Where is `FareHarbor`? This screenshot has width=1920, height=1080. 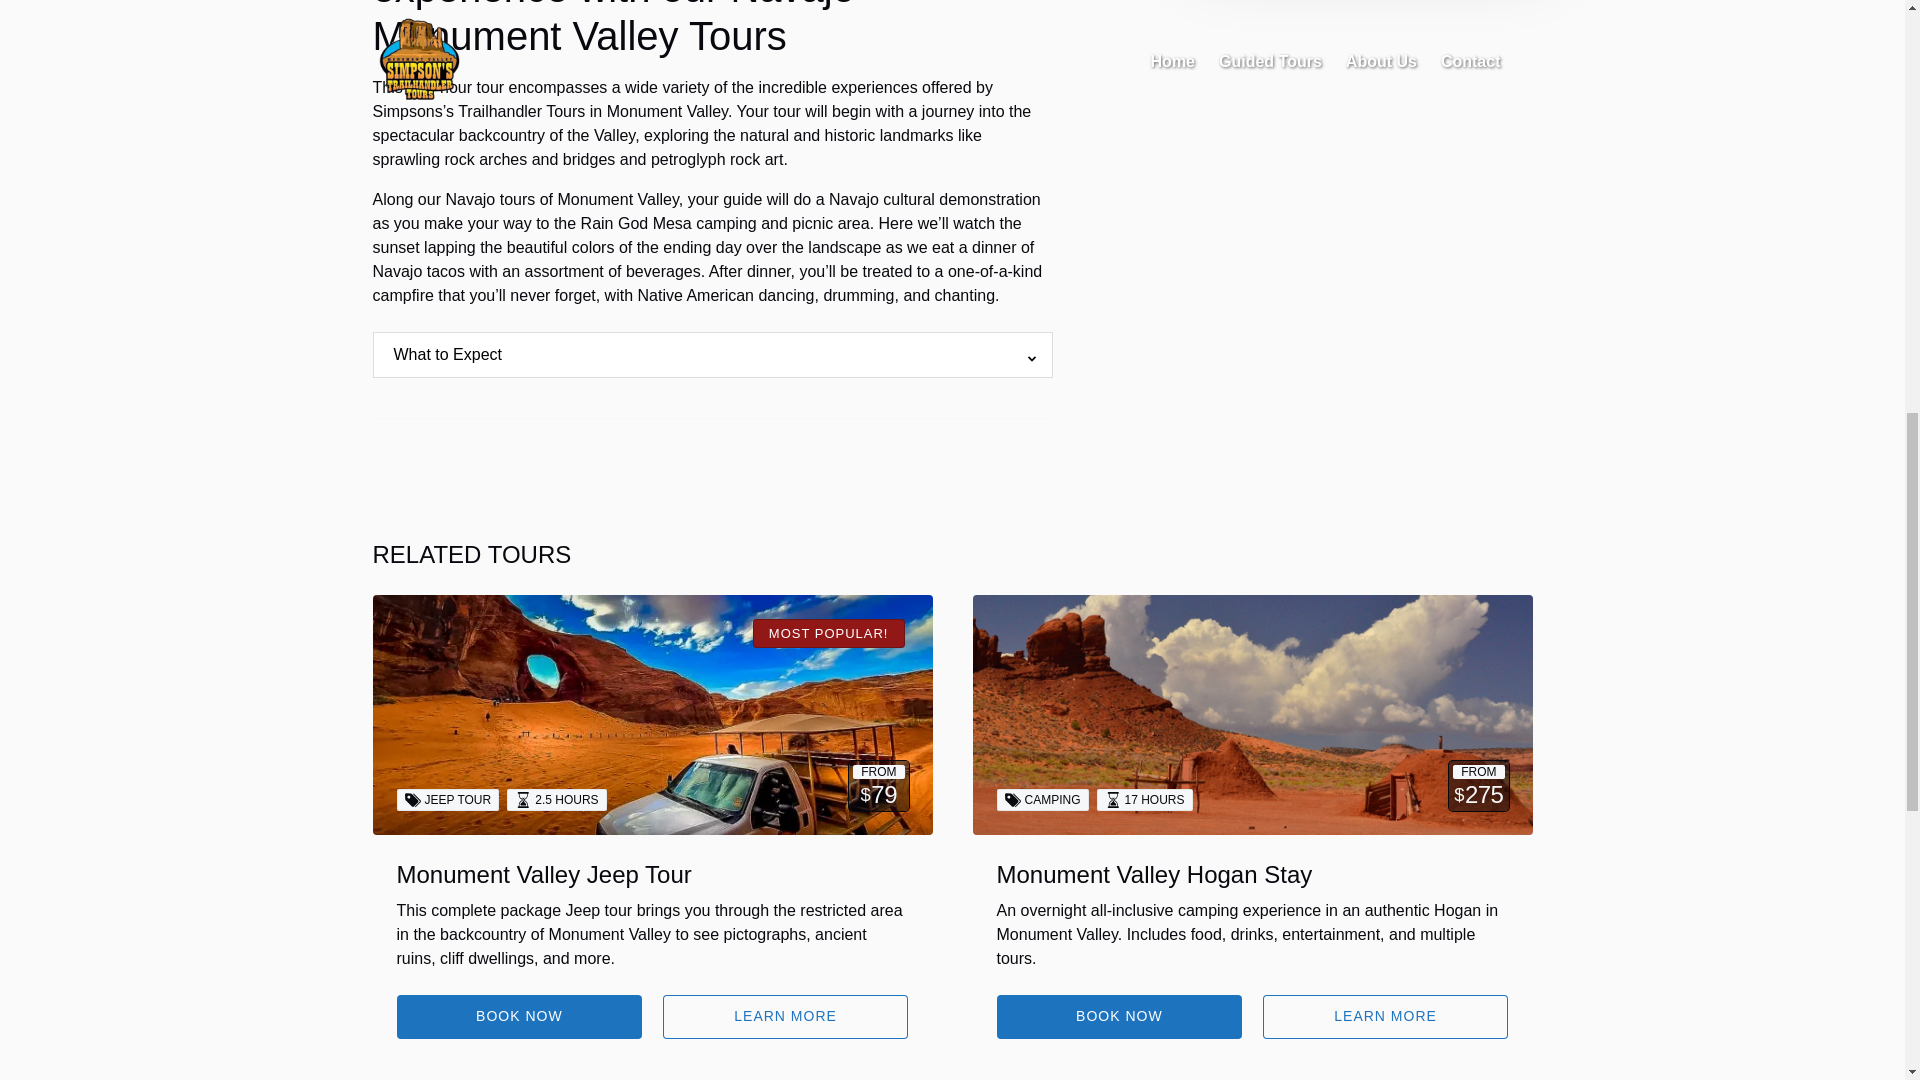 FareHarbor is located at coordinates (1770, 85).